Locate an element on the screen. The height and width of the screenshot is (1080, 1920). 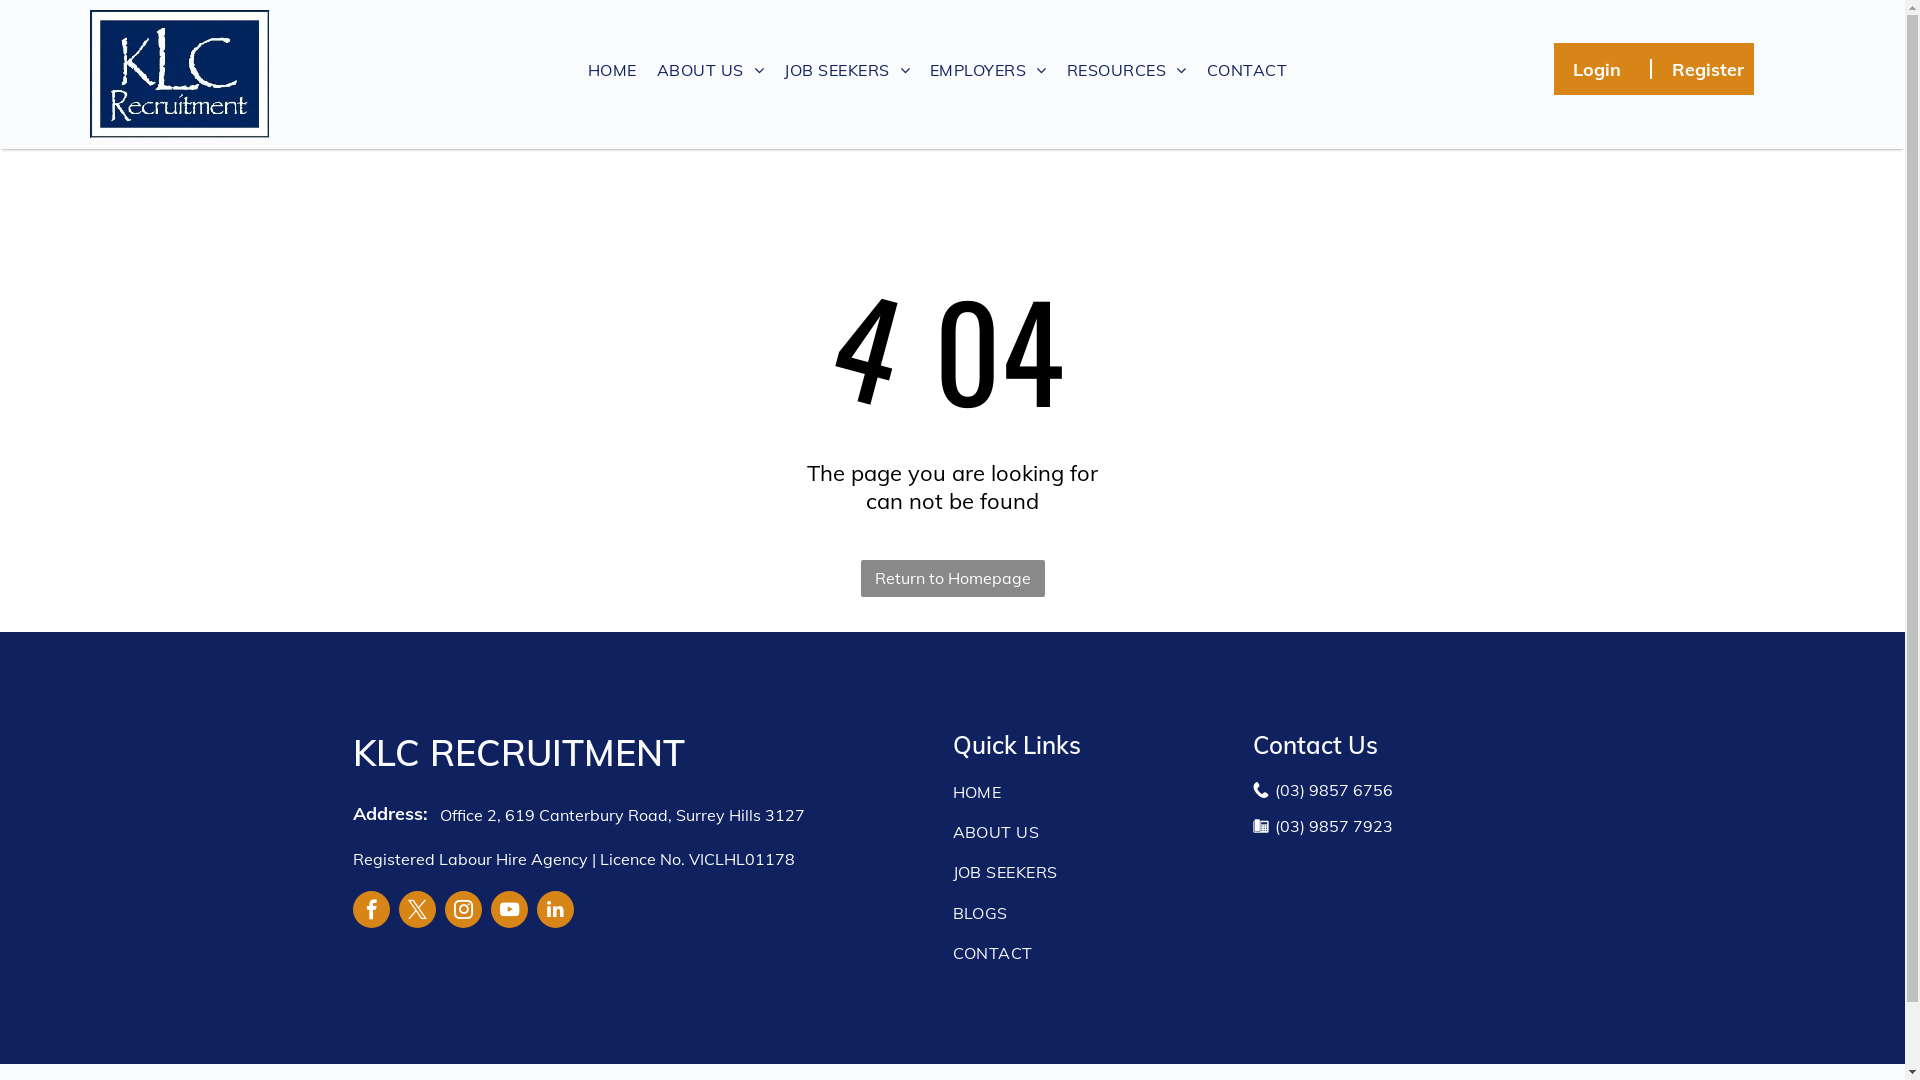
ABOUT US is located at coordinates (1096, 832).